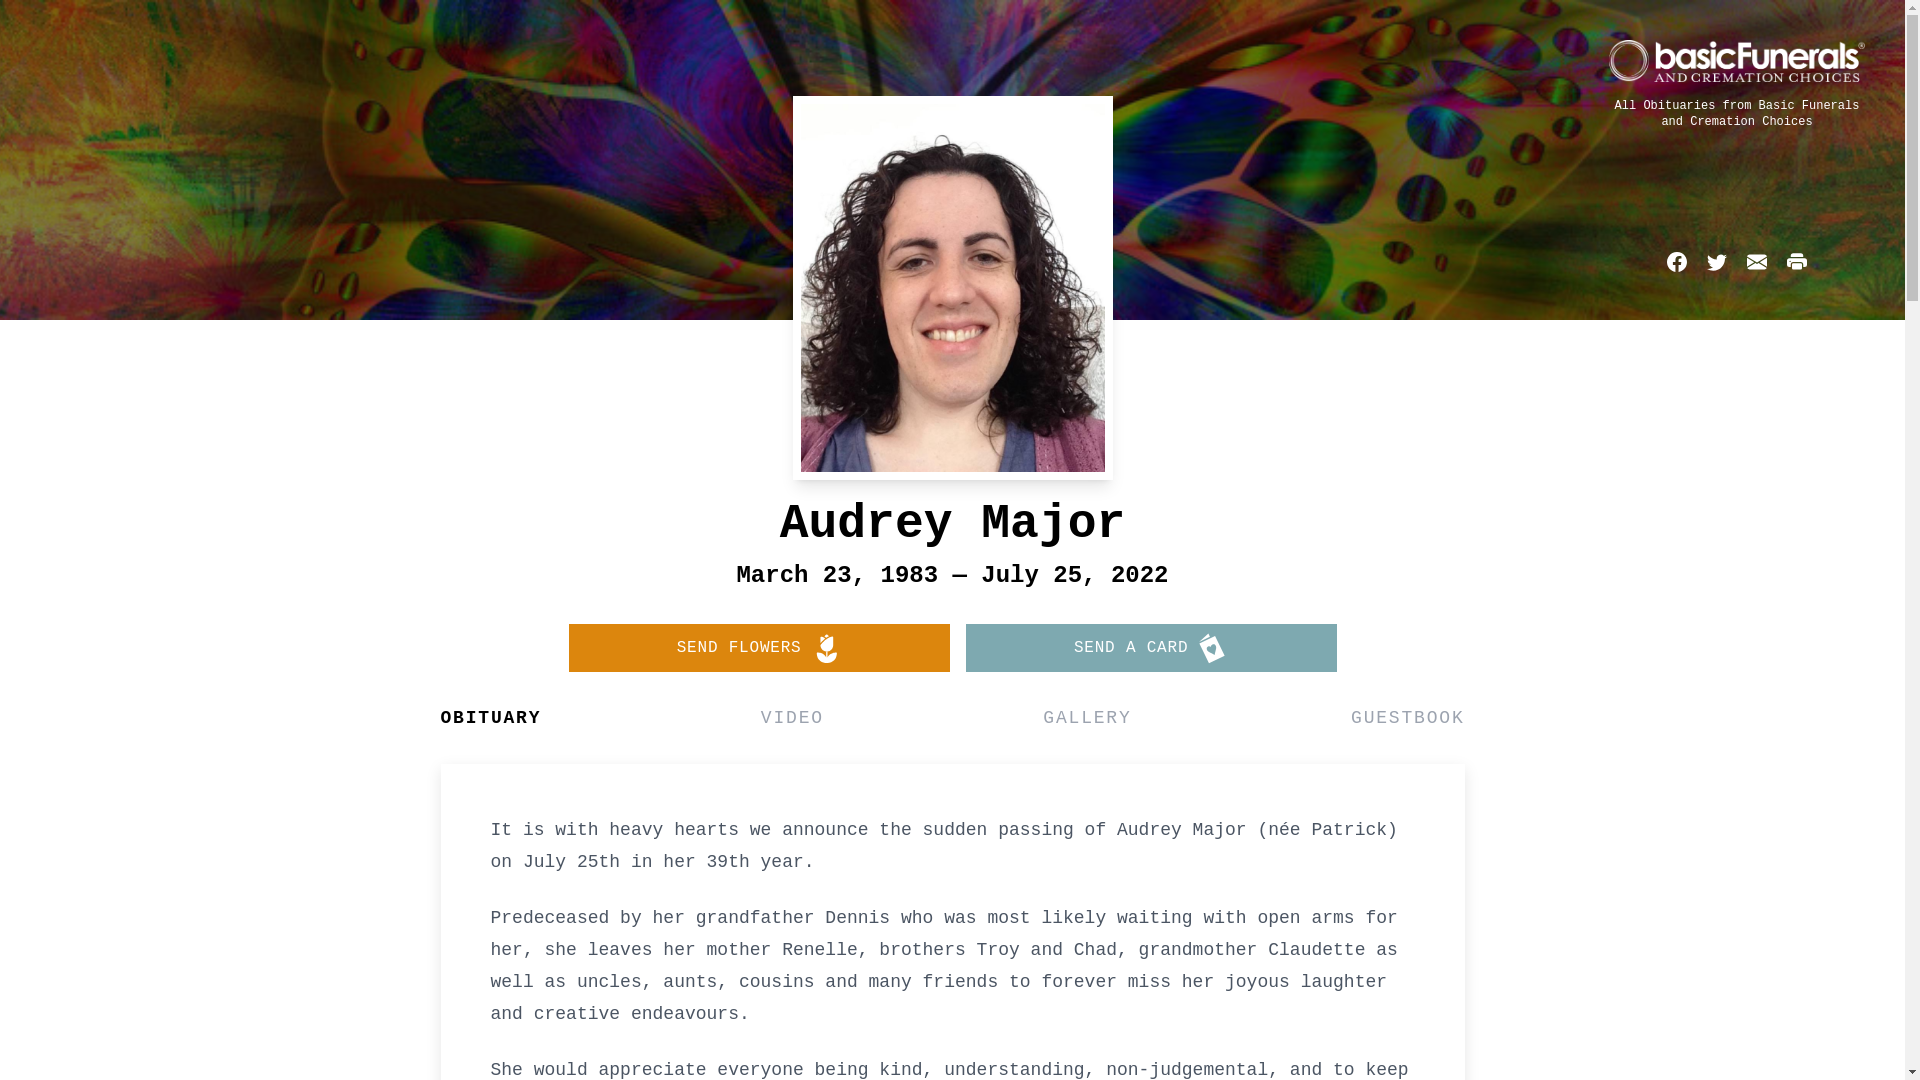 The width and height of the screenshot is (1920, 1080). Describe the element at coordinates (1737, 114) in the screenshot. I see `All Obituaries from Basic Funerals and Cremation Choices` at that location.